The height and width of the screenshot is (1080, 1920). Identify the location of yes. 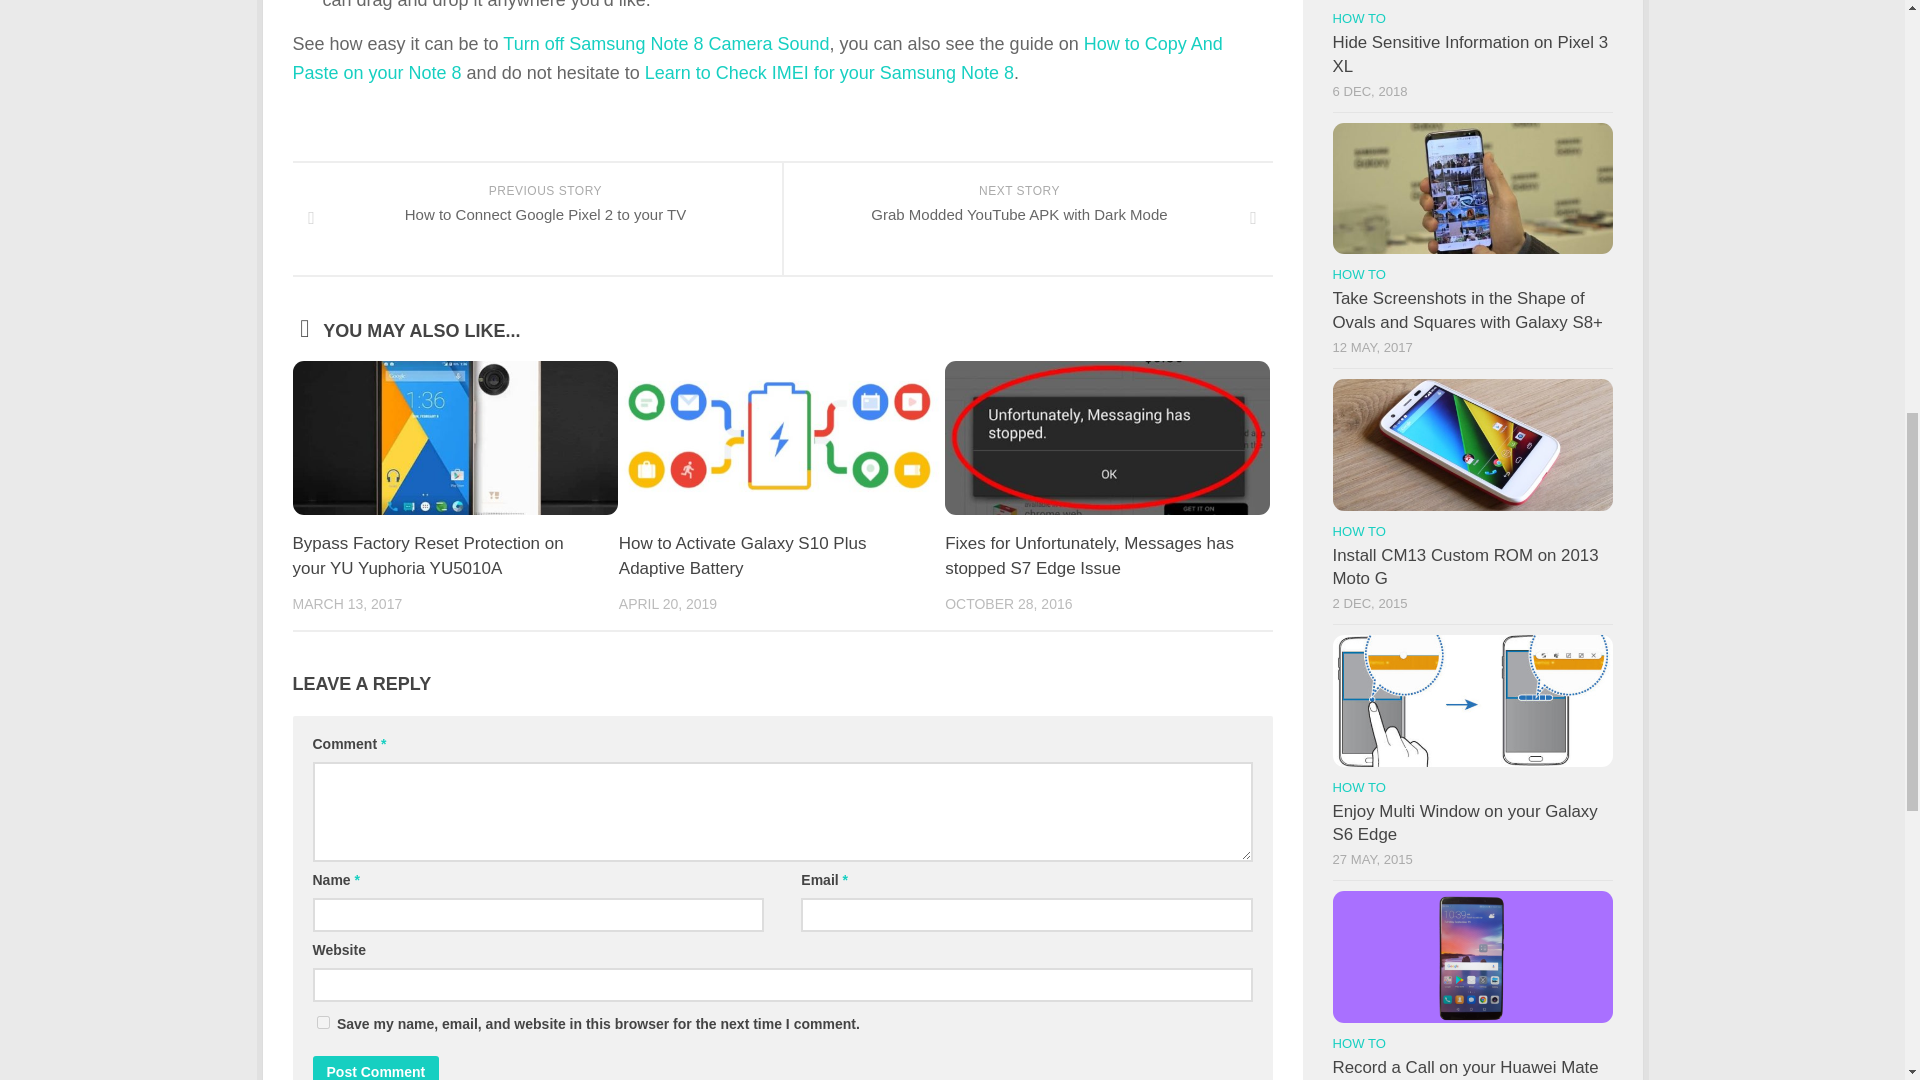
(375, 1068).